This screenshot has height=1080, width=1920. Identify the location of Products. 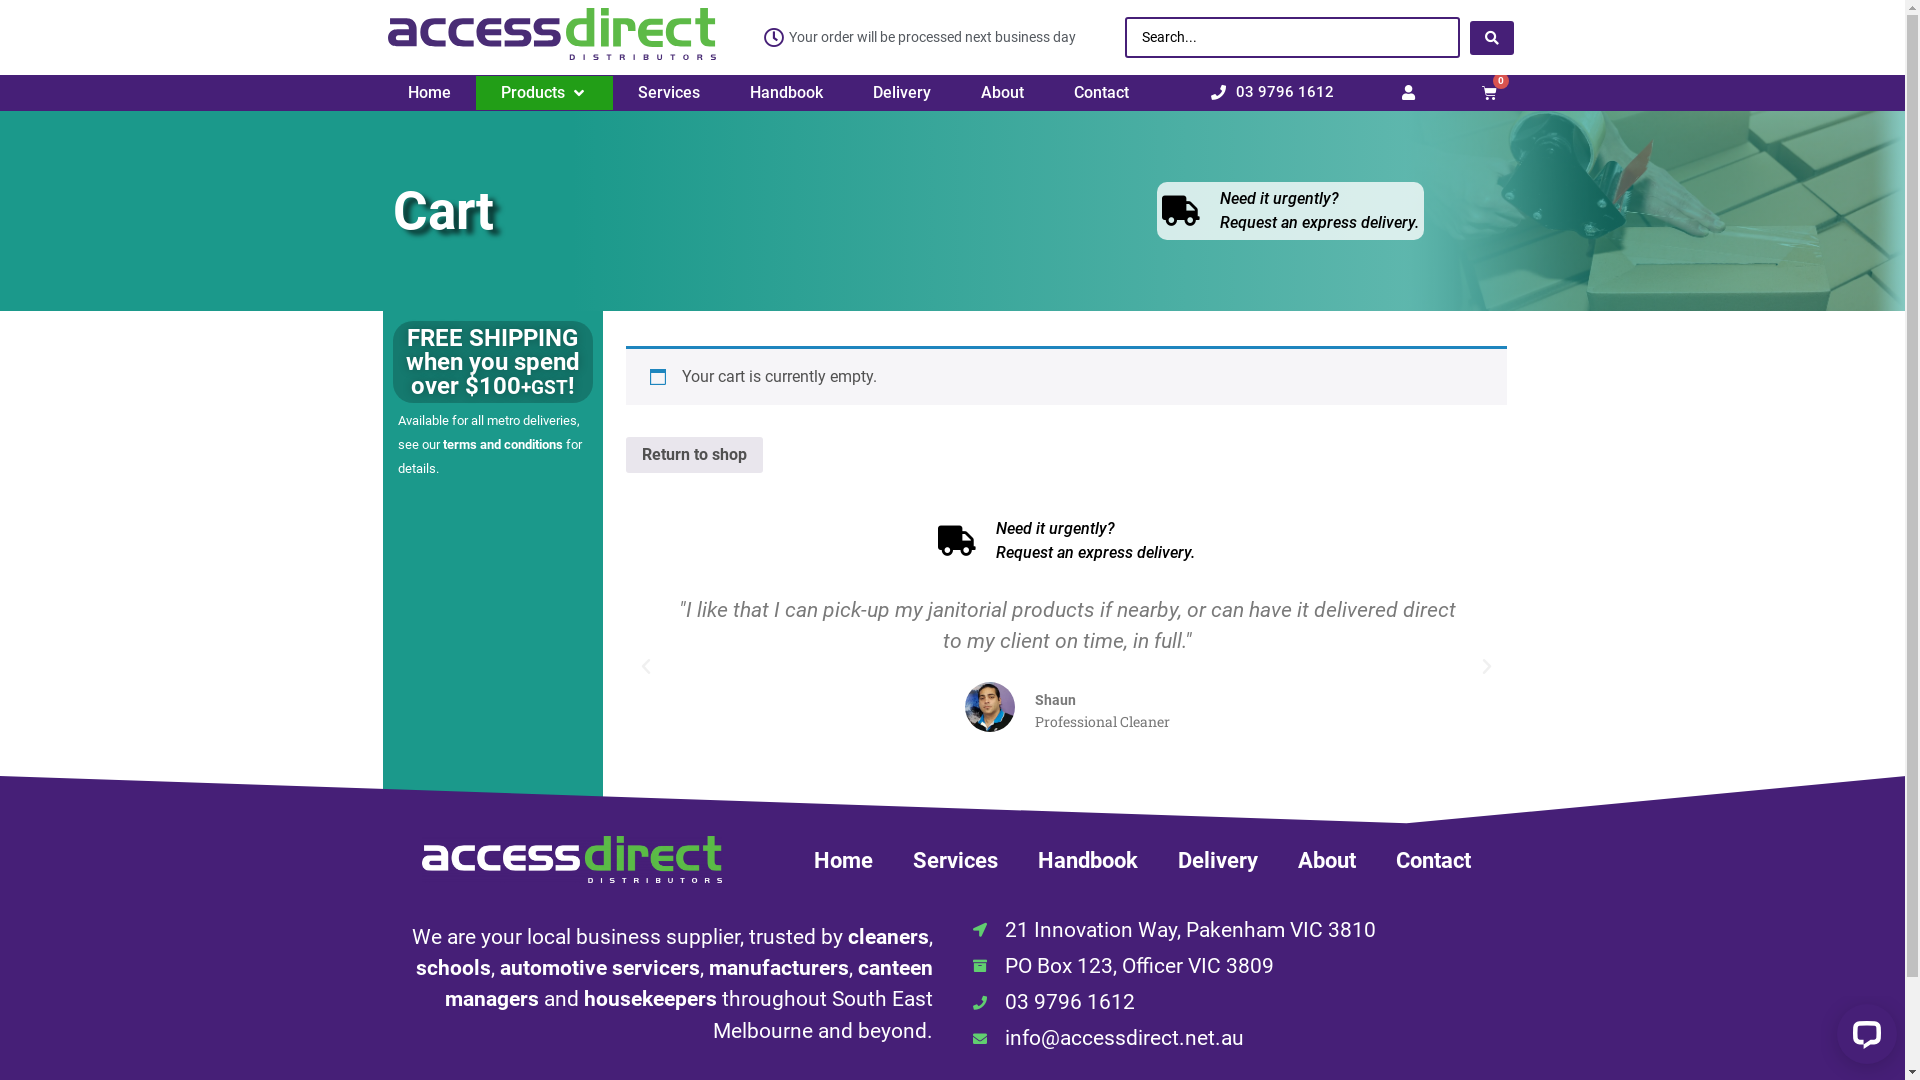
(532, 93).